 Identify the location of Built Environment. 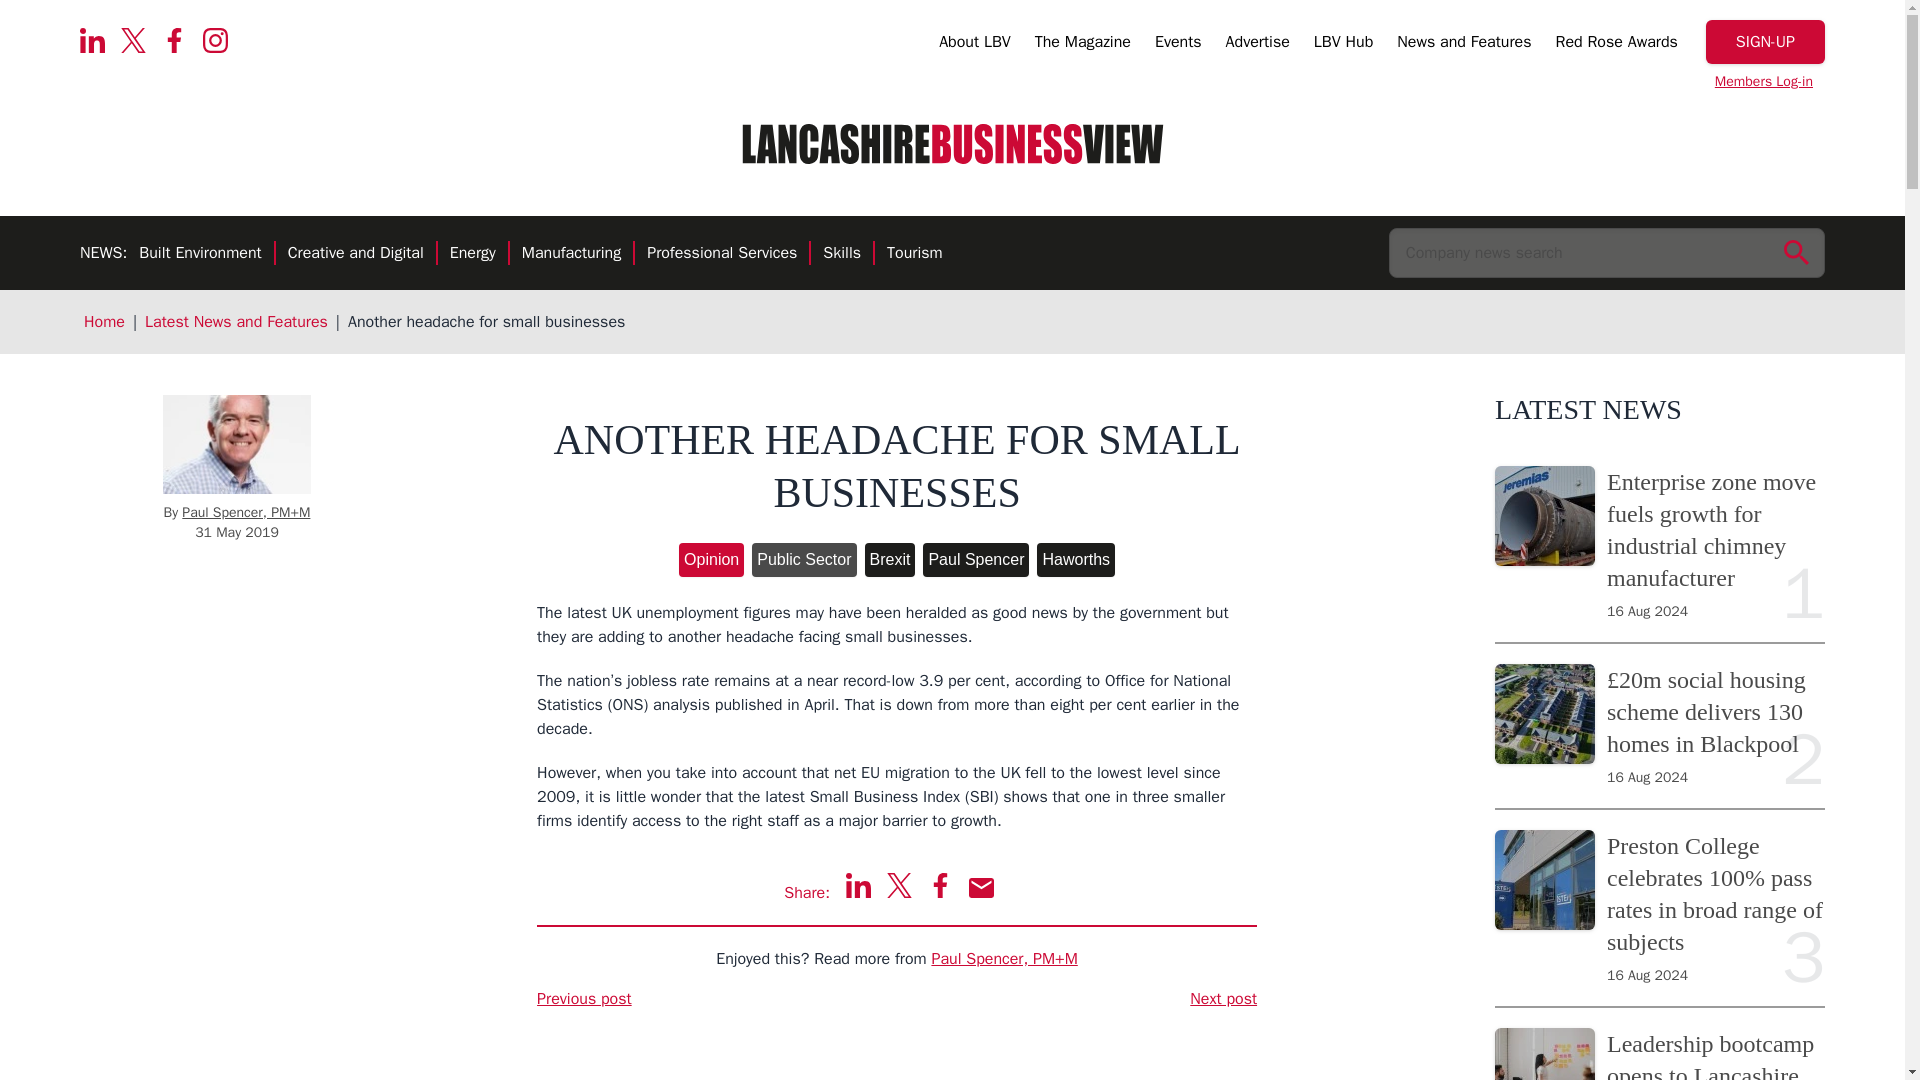
(200, 254).